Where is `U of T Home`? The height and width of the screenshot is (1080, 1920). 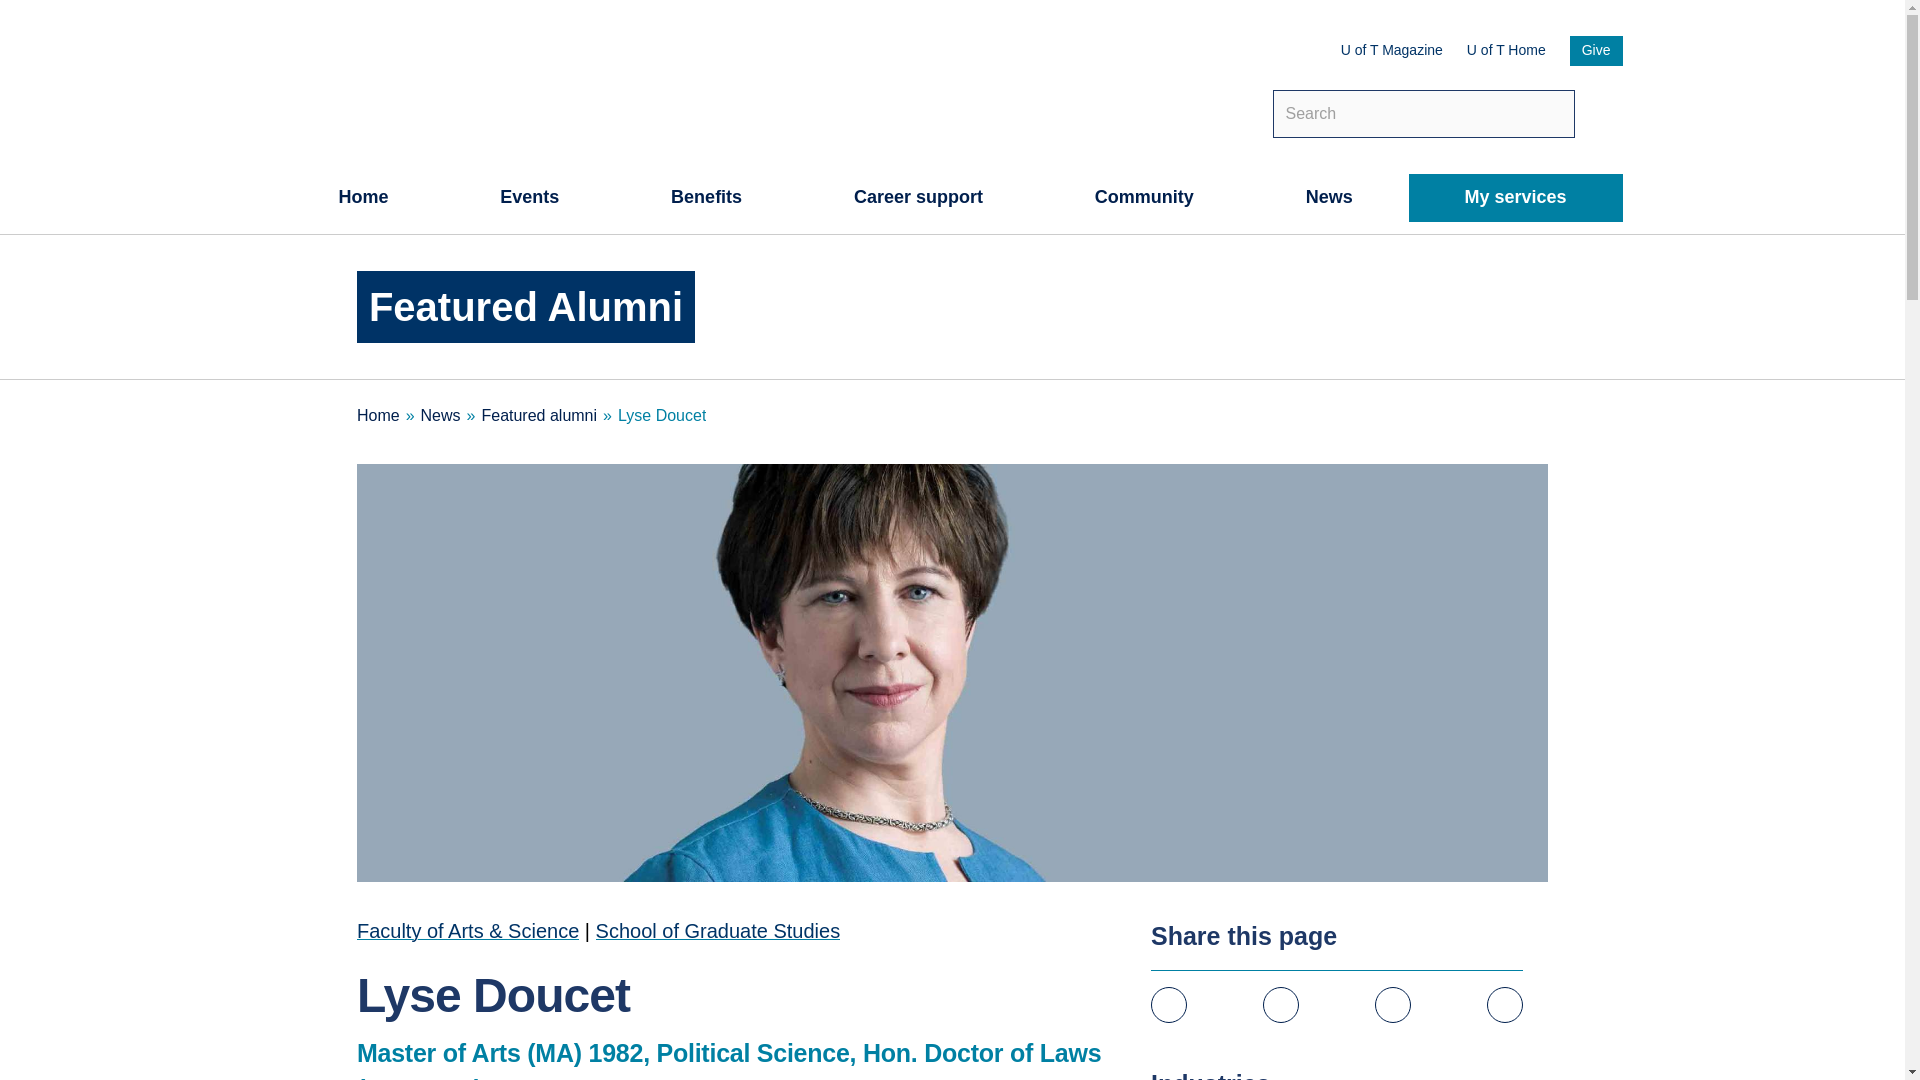
U of T Home is located at coordinates (1506, 50).